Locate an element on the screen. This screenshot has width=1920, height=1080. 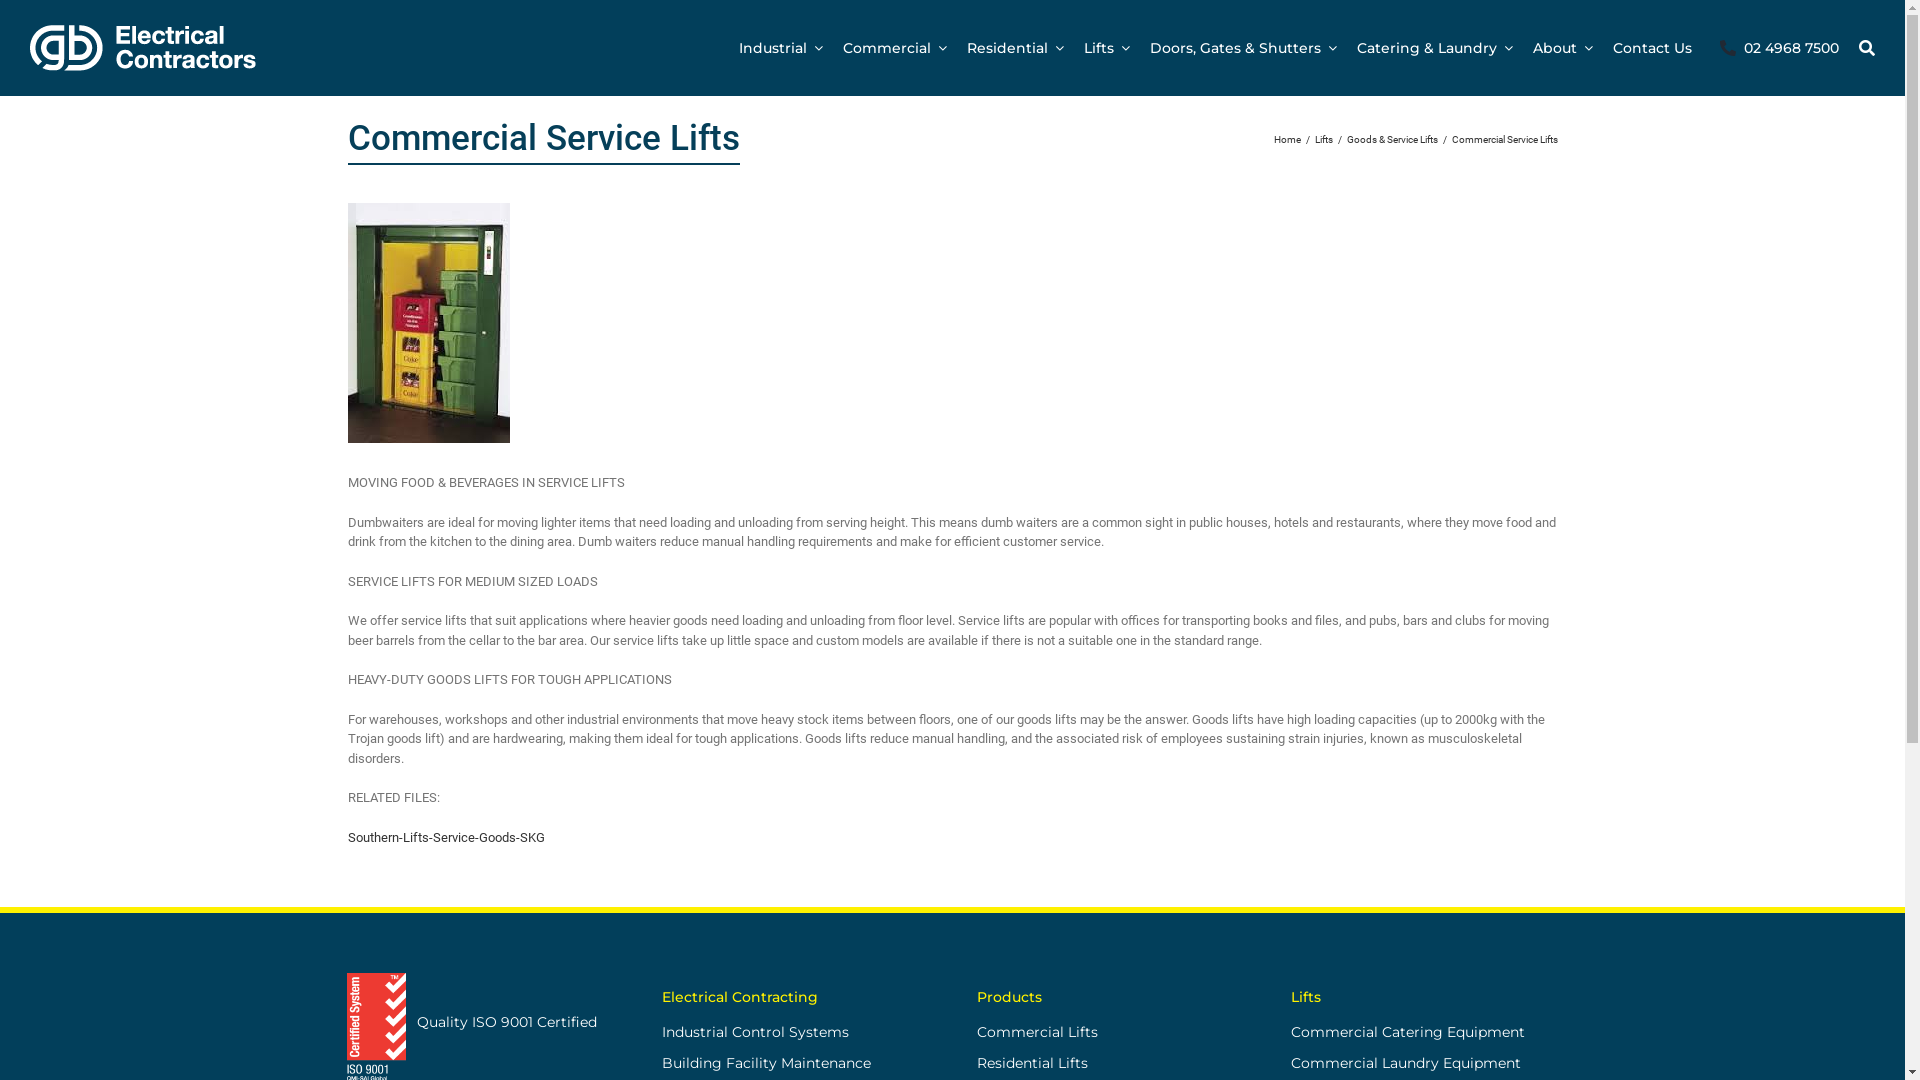
About is located at coordinates (1563, 48).